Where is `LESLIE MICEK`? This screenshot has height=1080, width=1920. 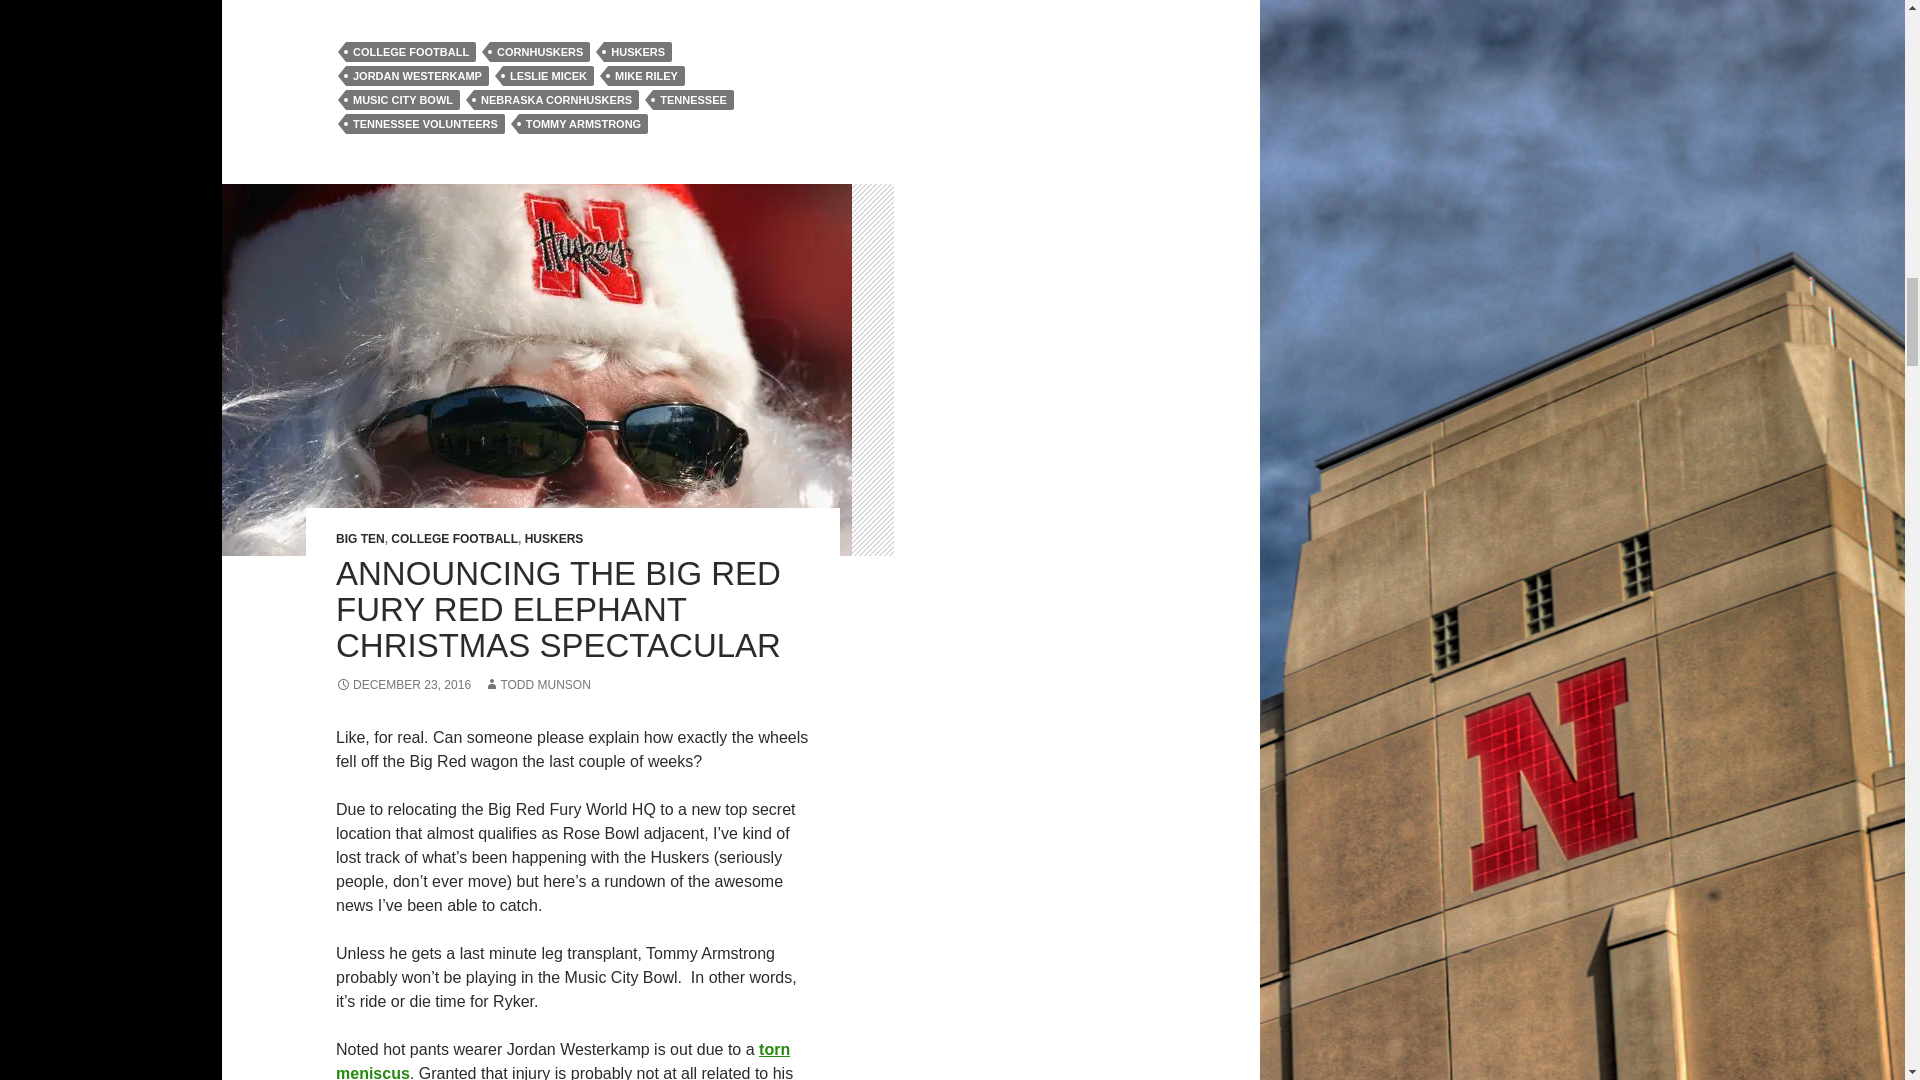 LESLIE MICEK is located at coordinates (548, 76).